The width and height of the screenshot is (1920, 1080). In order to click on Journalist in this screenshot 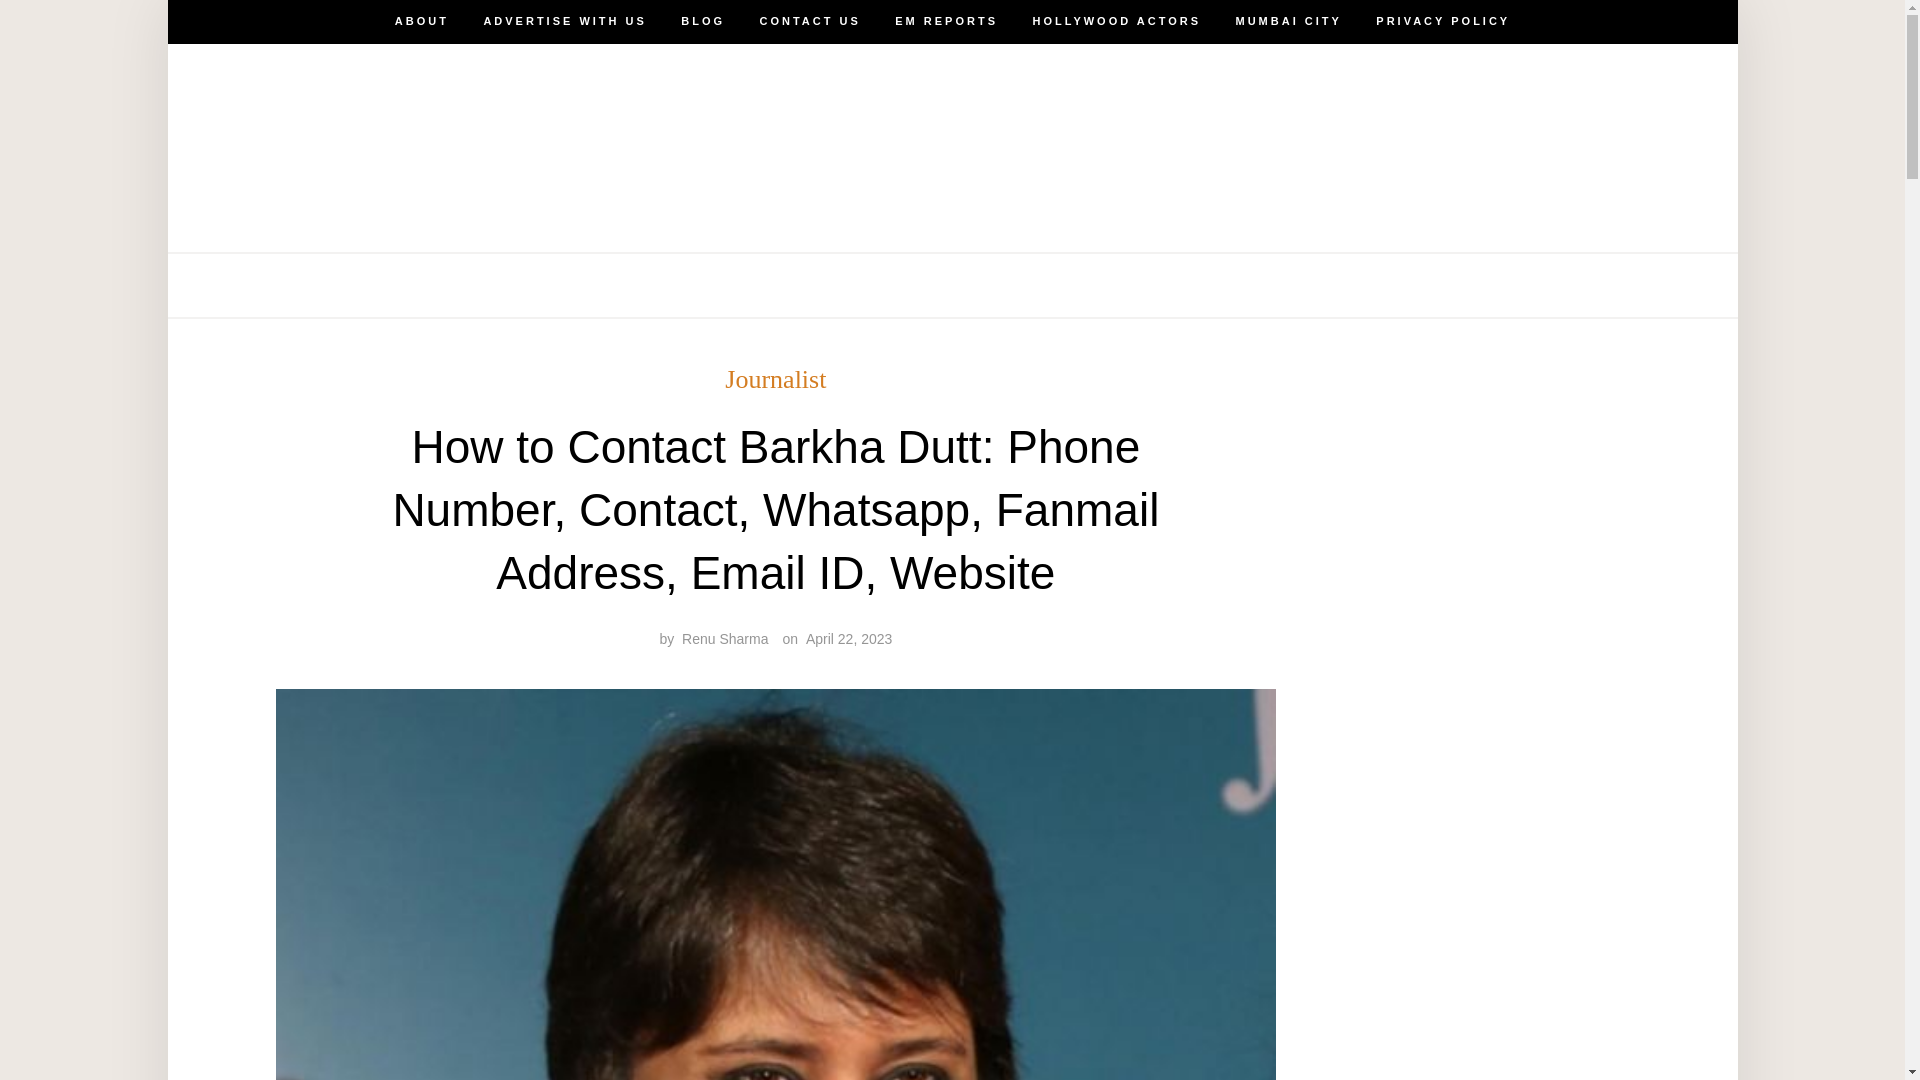, I will do `click(775, 380)`.